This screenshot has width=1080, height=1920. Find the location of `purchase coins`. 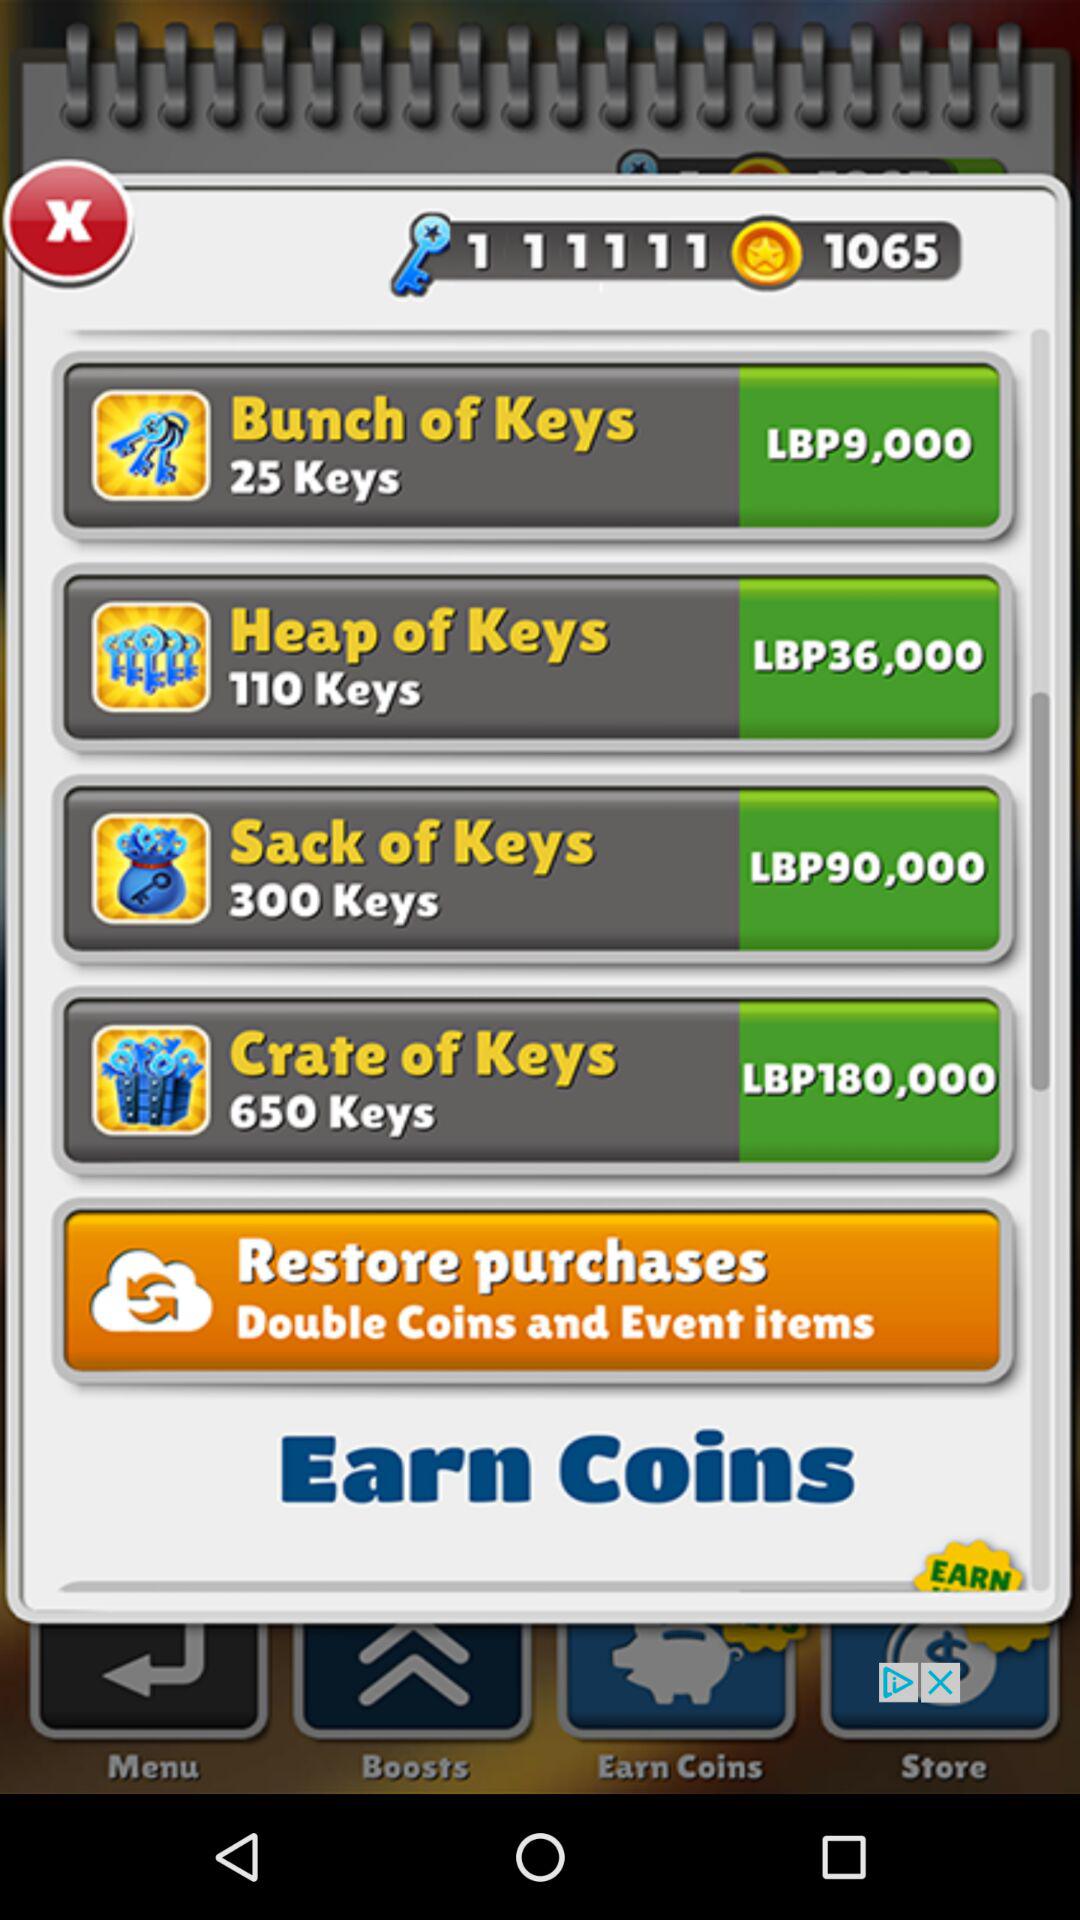

purchase coins is located at coordinates (869, 654).